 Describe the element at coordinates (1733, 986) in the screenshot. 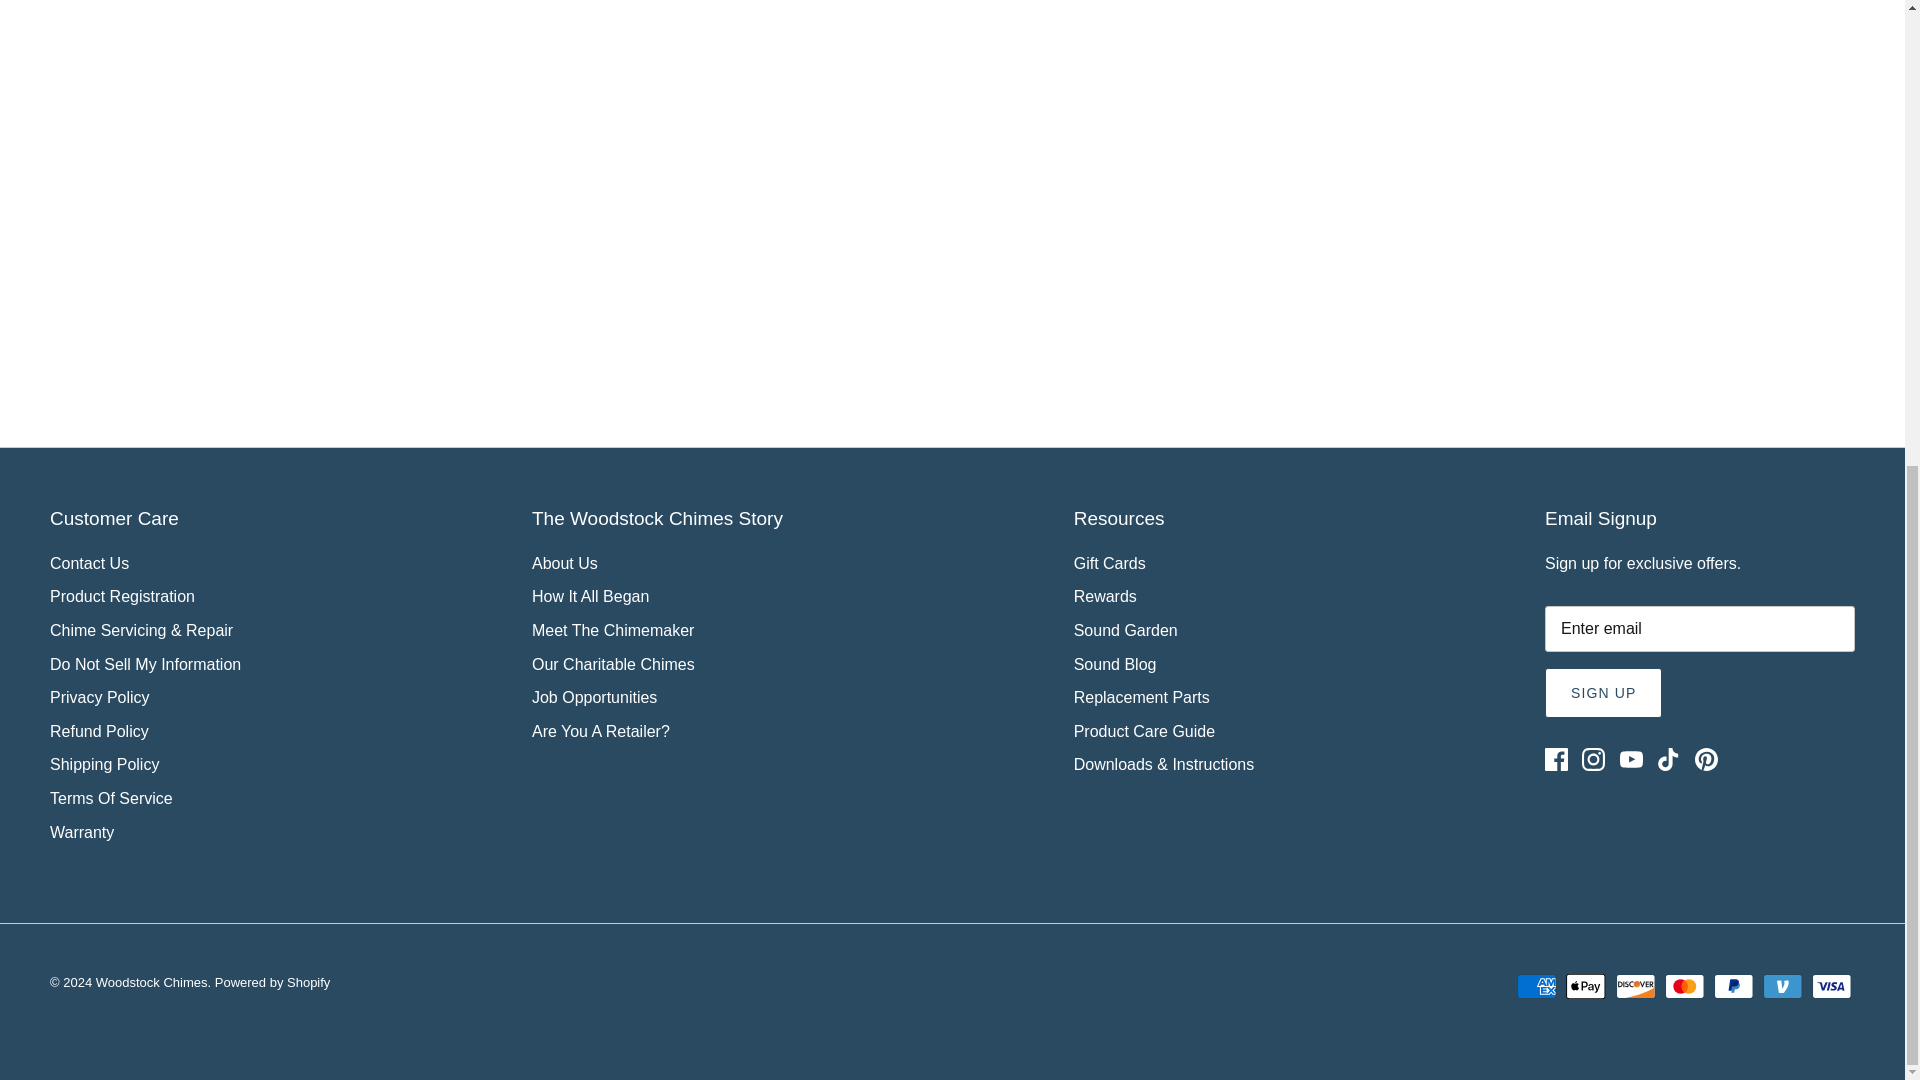

I see `PayPal` at that location.